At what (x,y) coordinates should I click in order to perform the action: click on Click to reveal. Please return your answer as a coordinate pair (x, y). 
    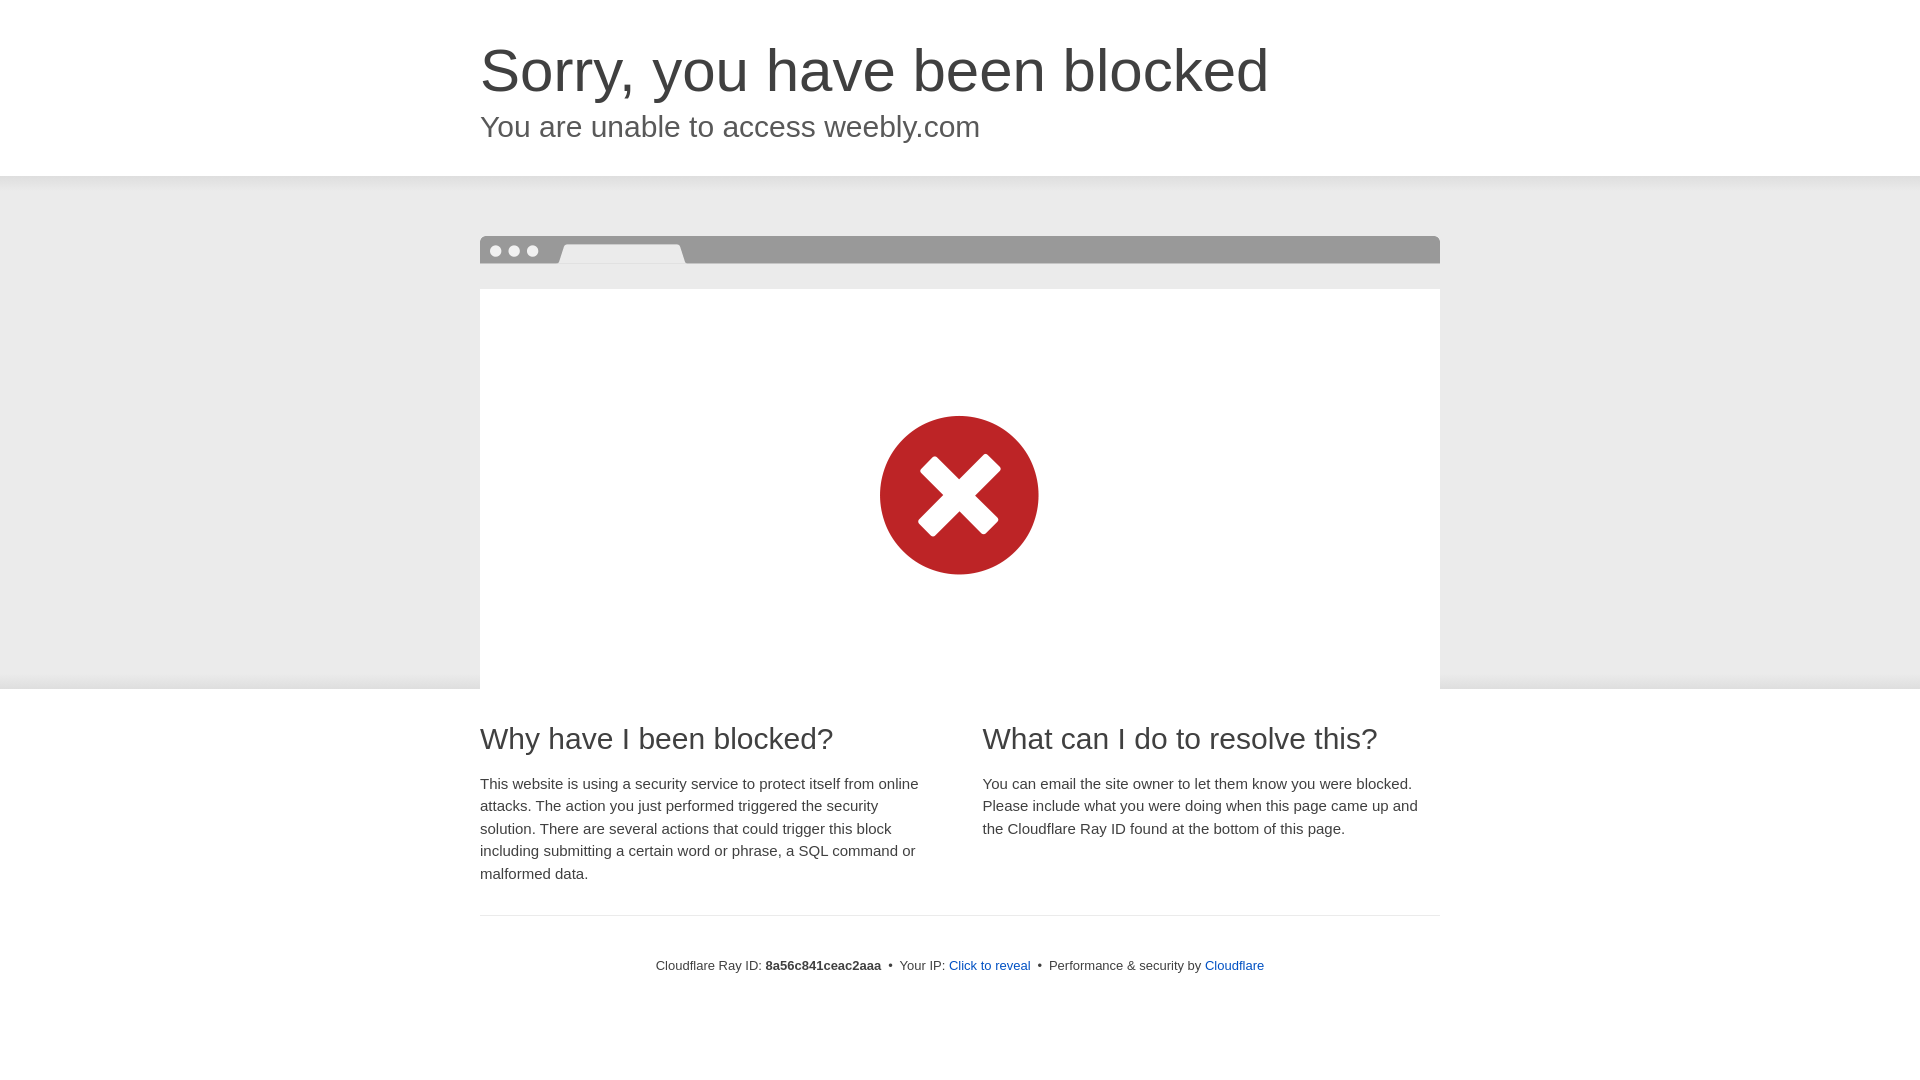
    Looking at the image, I should click on (990, 966).